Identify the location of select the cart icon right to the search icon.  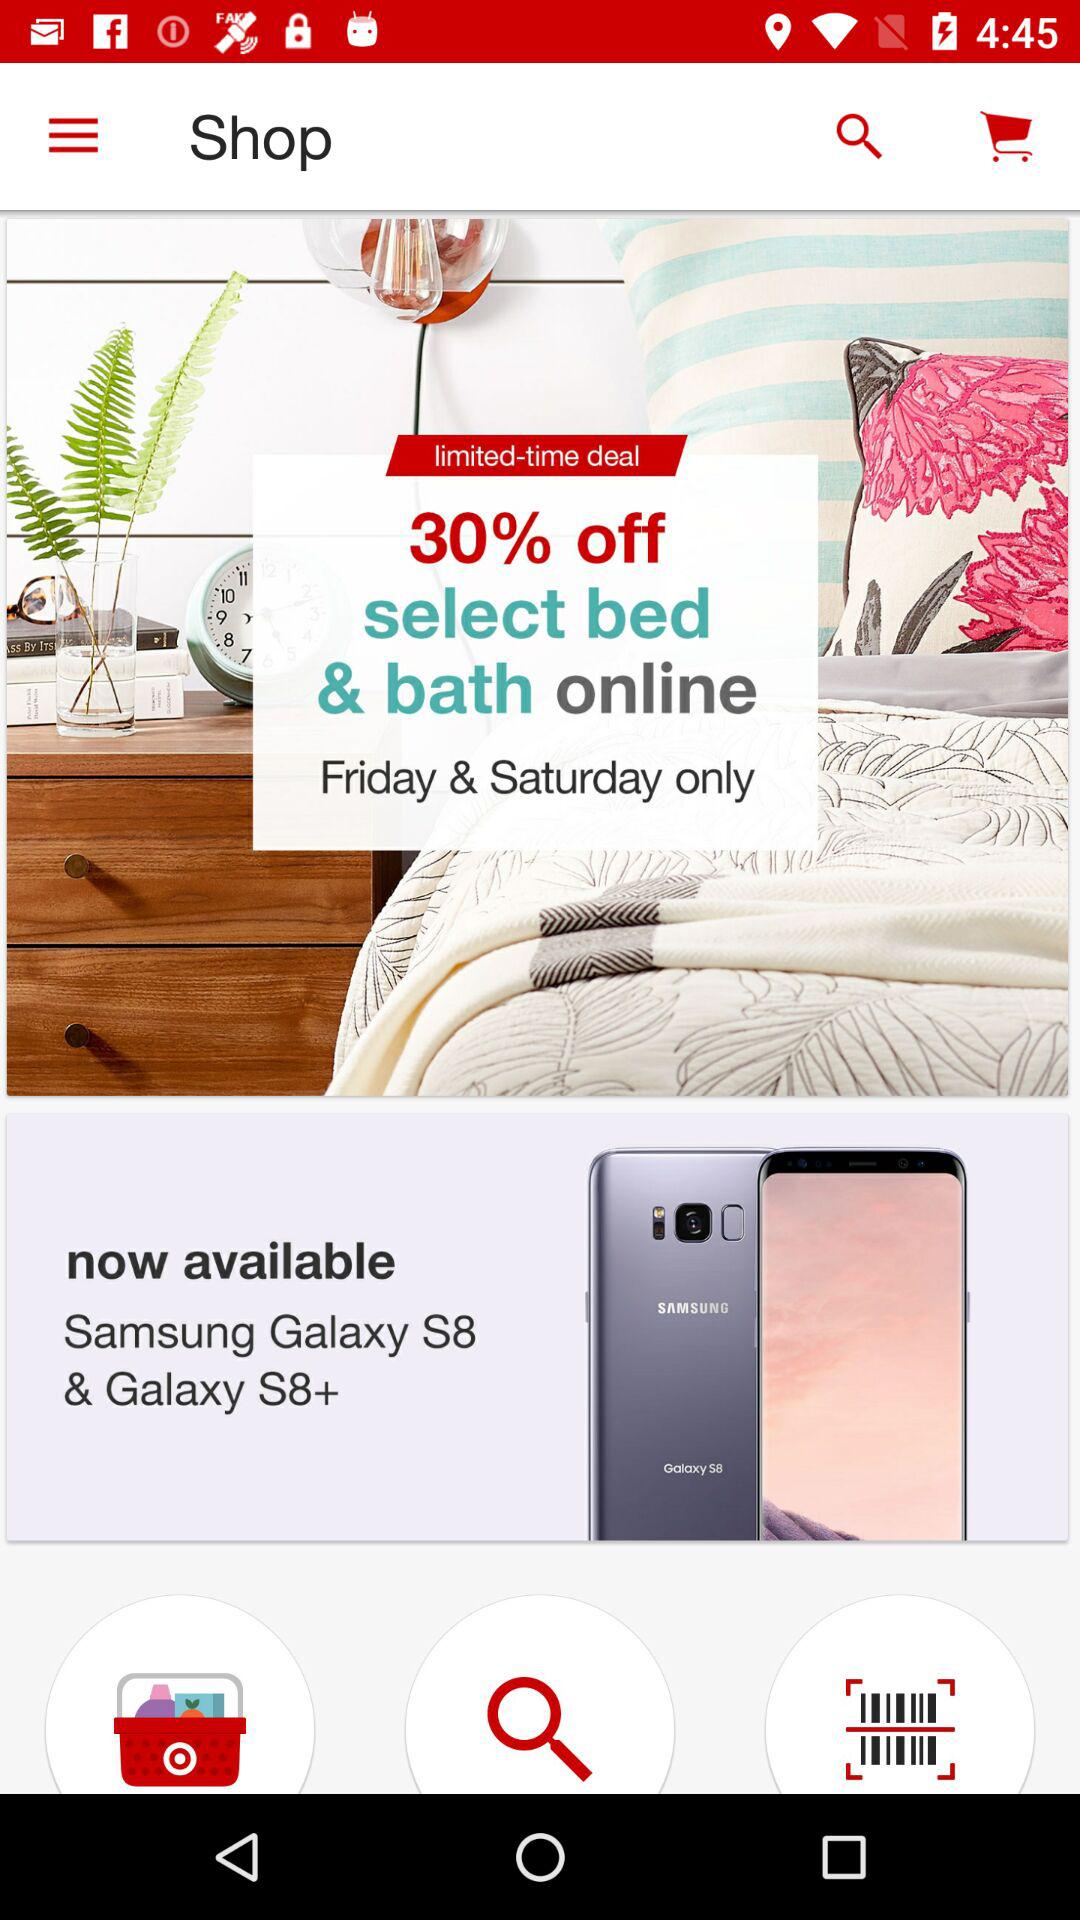
(1006, 136).